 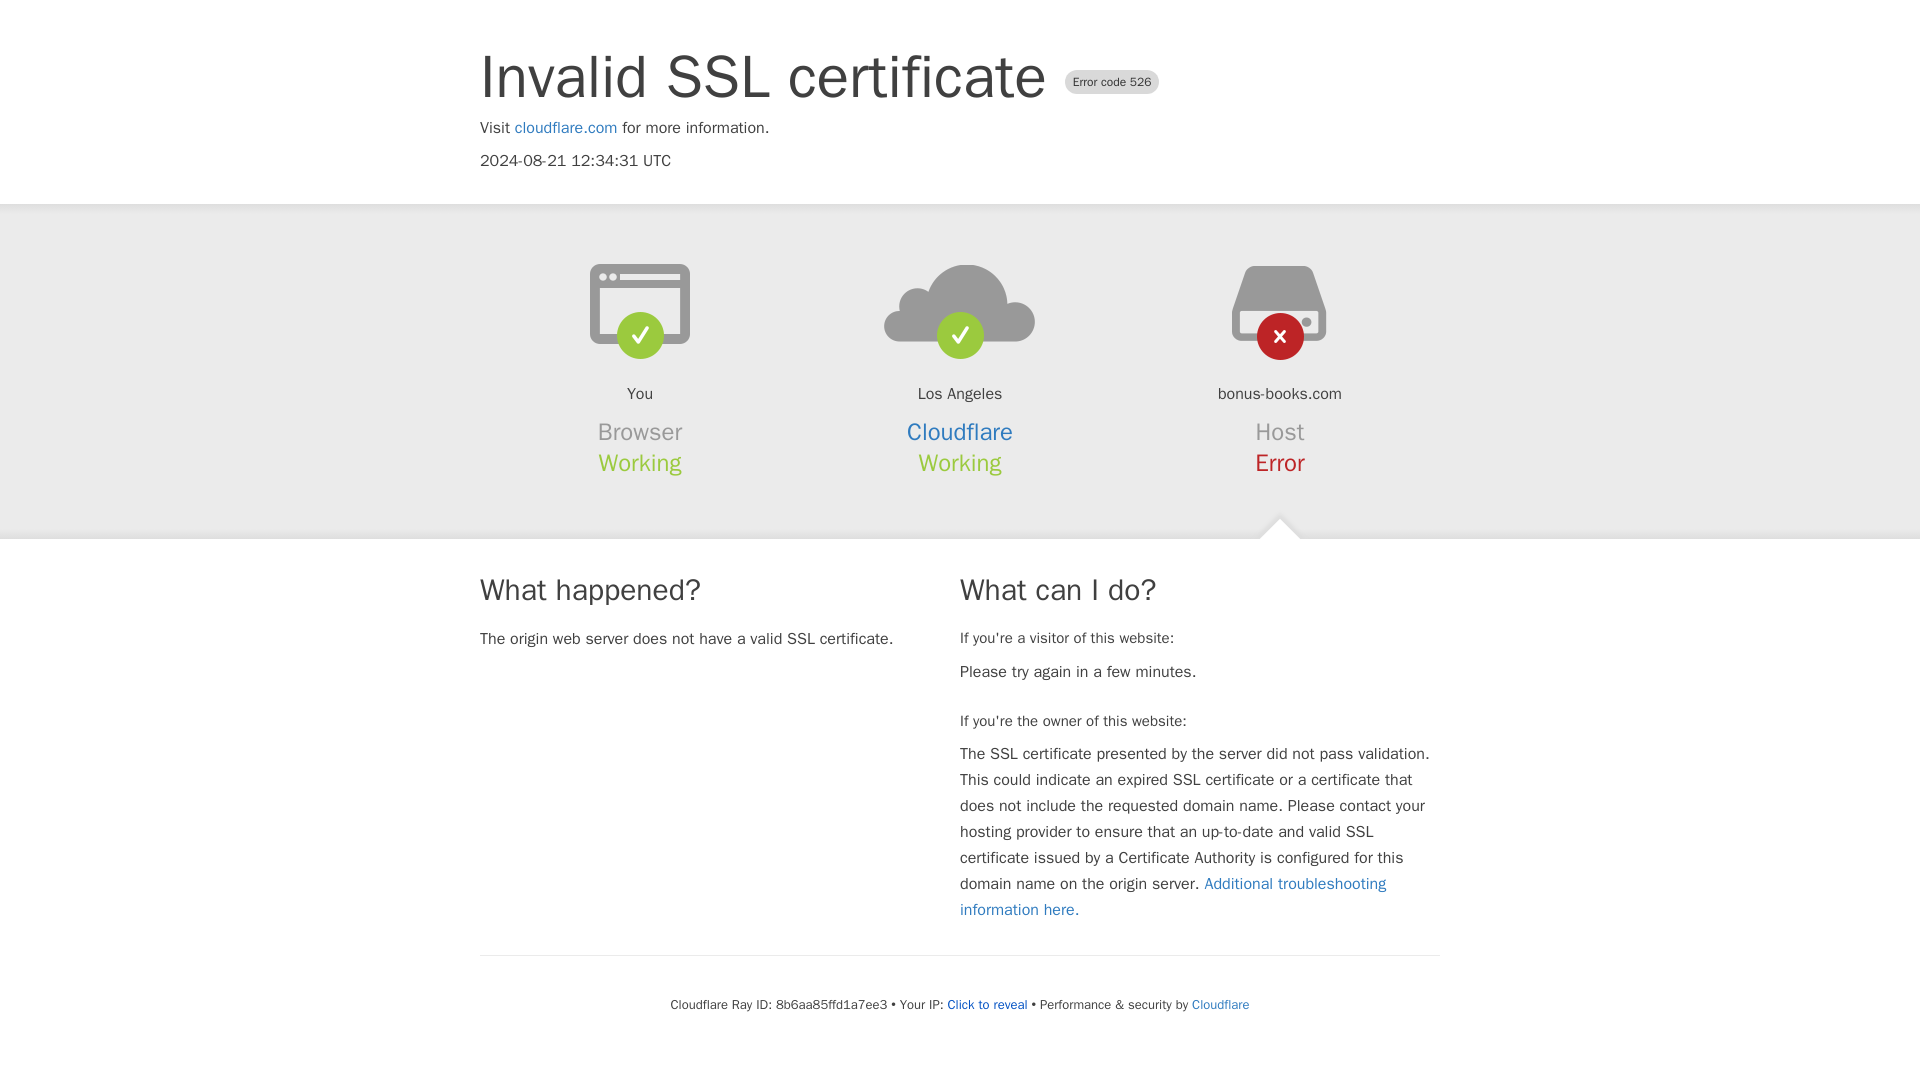 I want to click on Cloudflare, so click(x=1220, y=1004).